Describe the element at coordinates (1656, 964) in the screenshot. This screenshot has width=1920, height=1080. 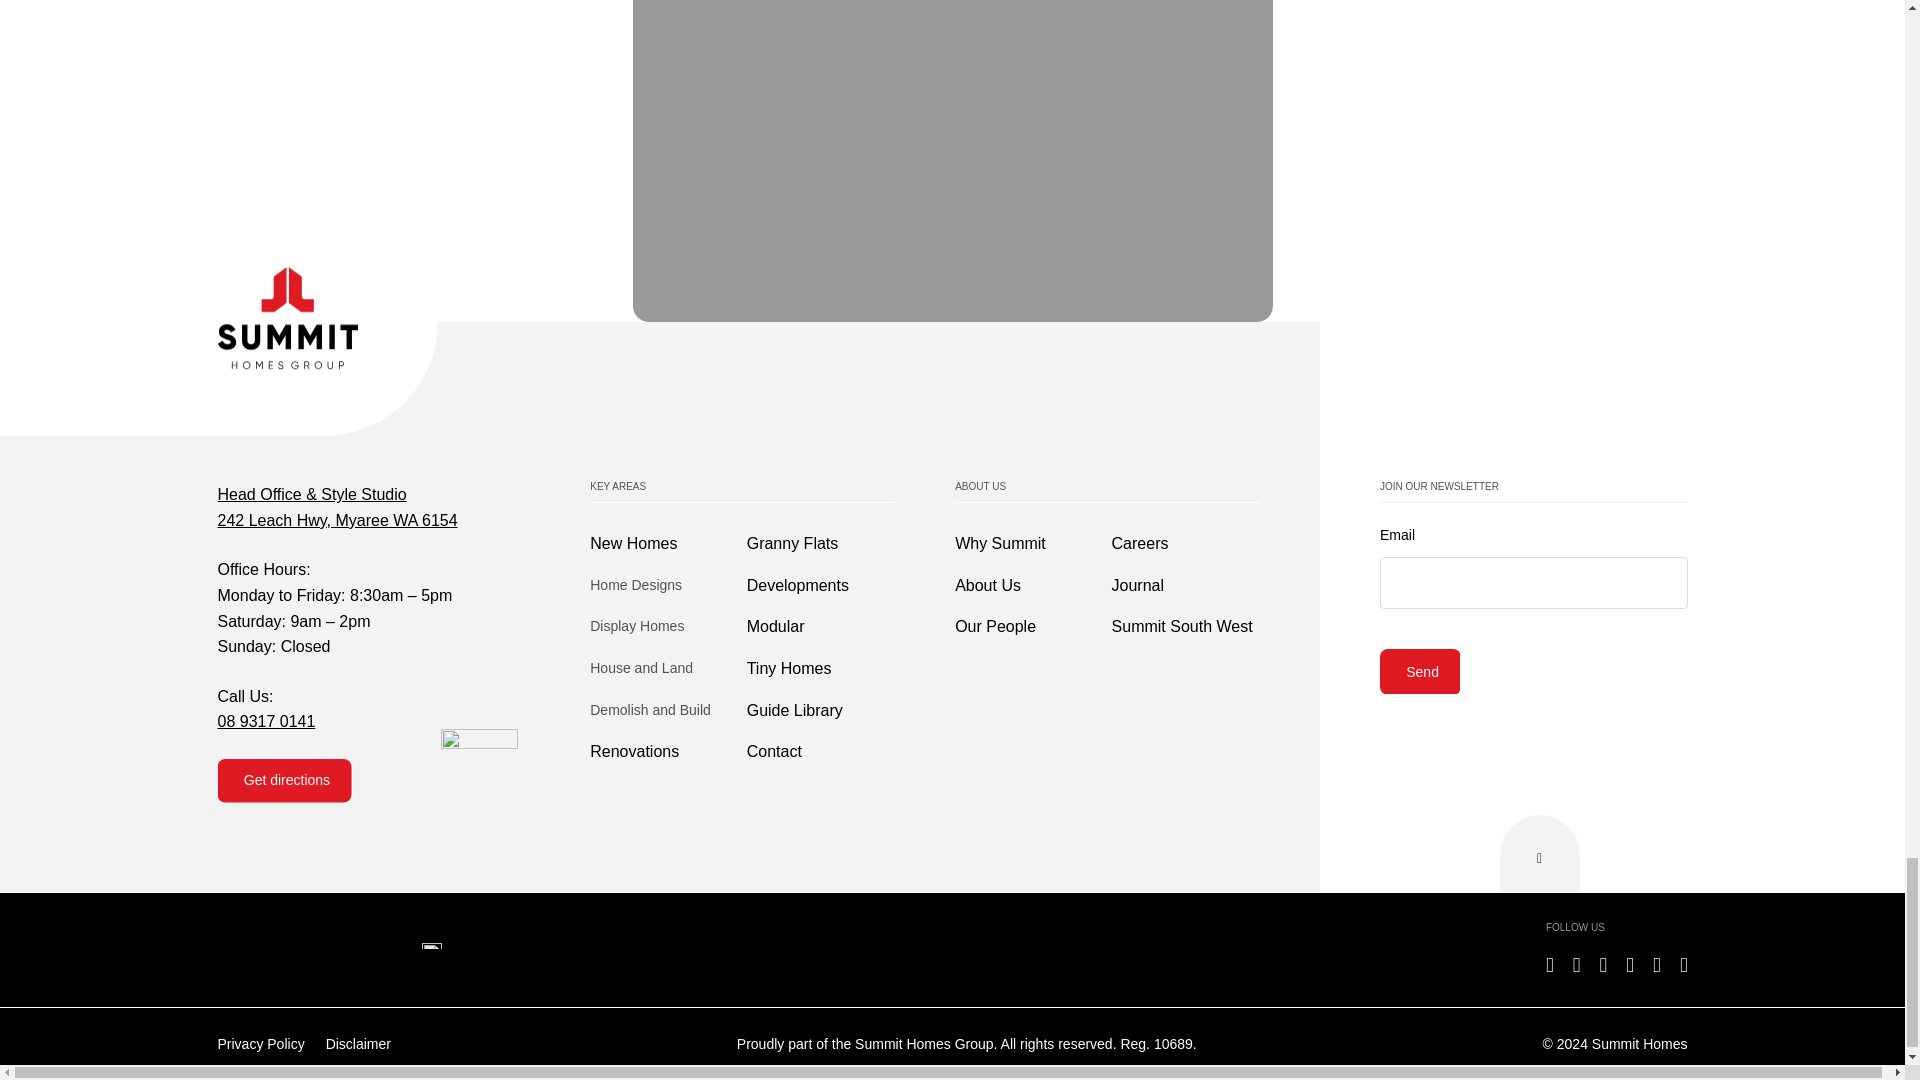
I see `pinterest` at that location.